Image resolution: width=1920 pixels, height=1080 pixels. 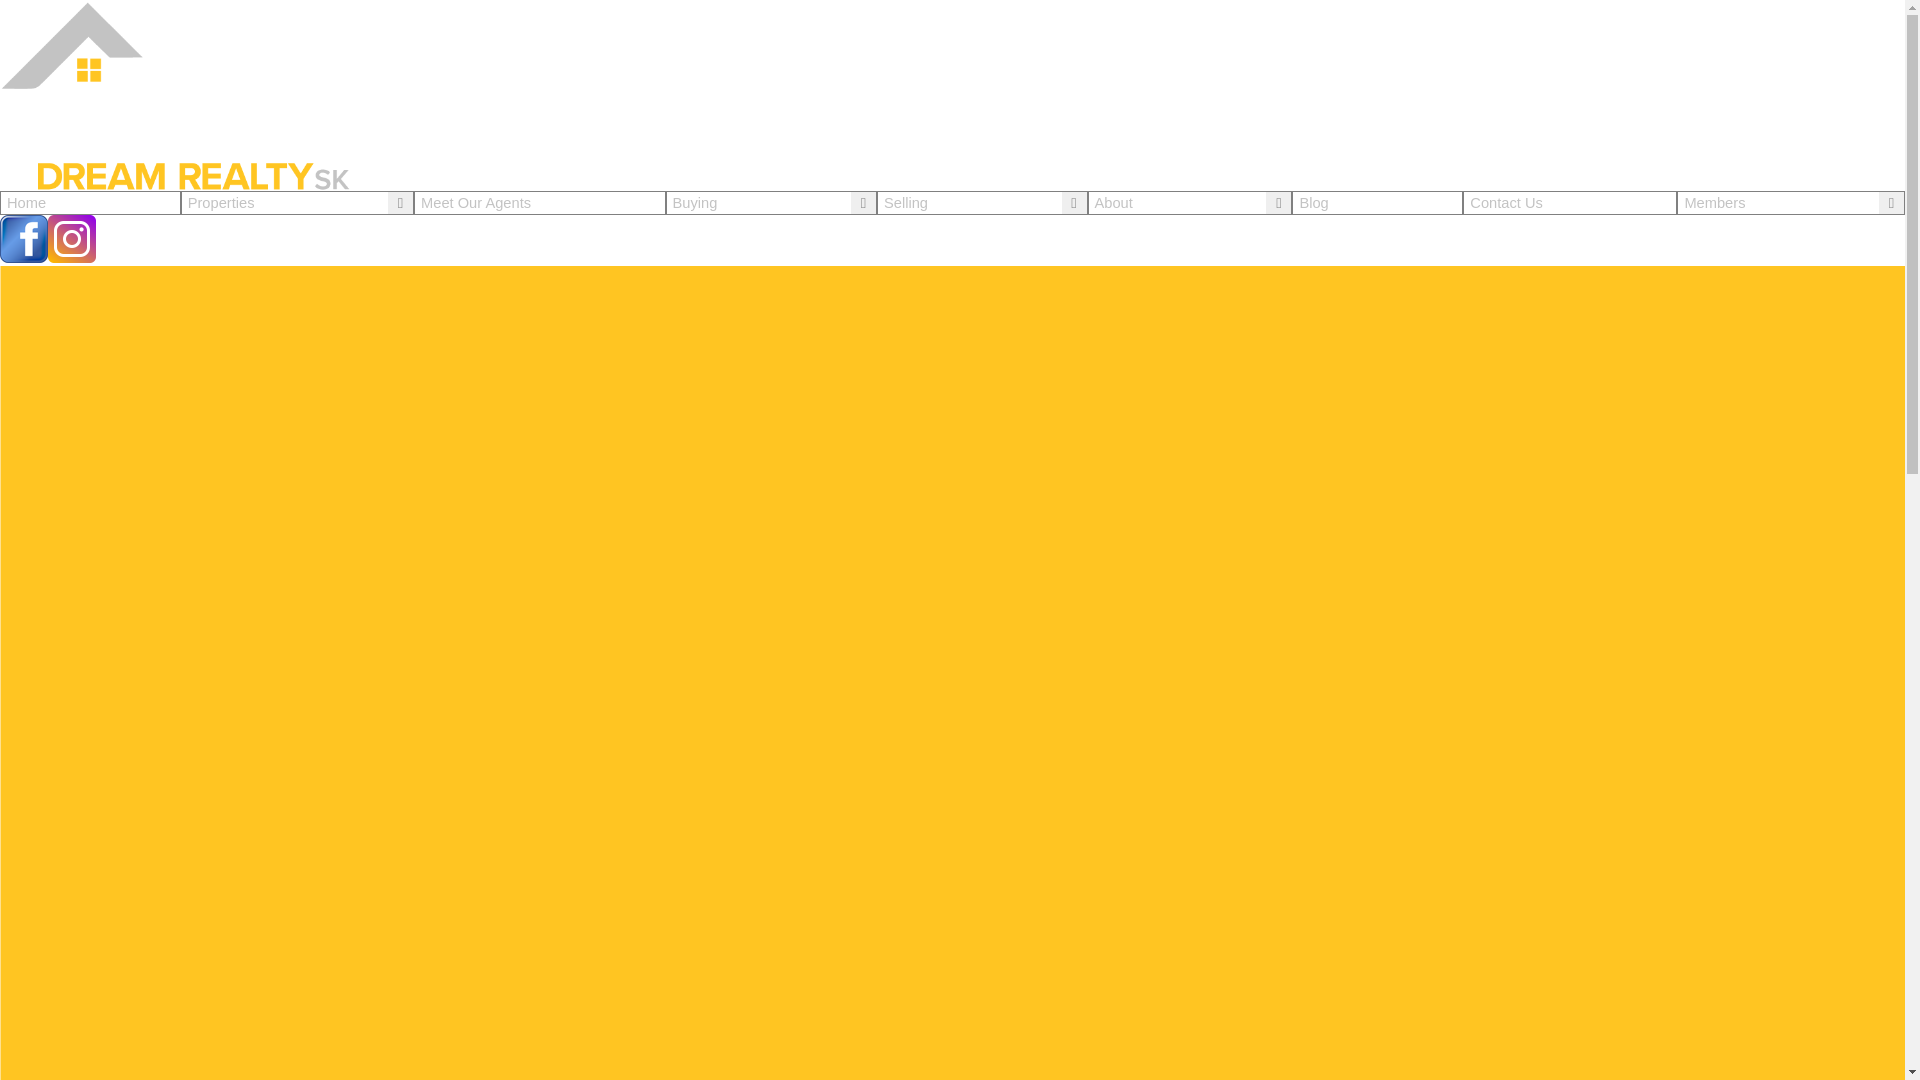 I want to click on Members, so click(x=1714, y=202).